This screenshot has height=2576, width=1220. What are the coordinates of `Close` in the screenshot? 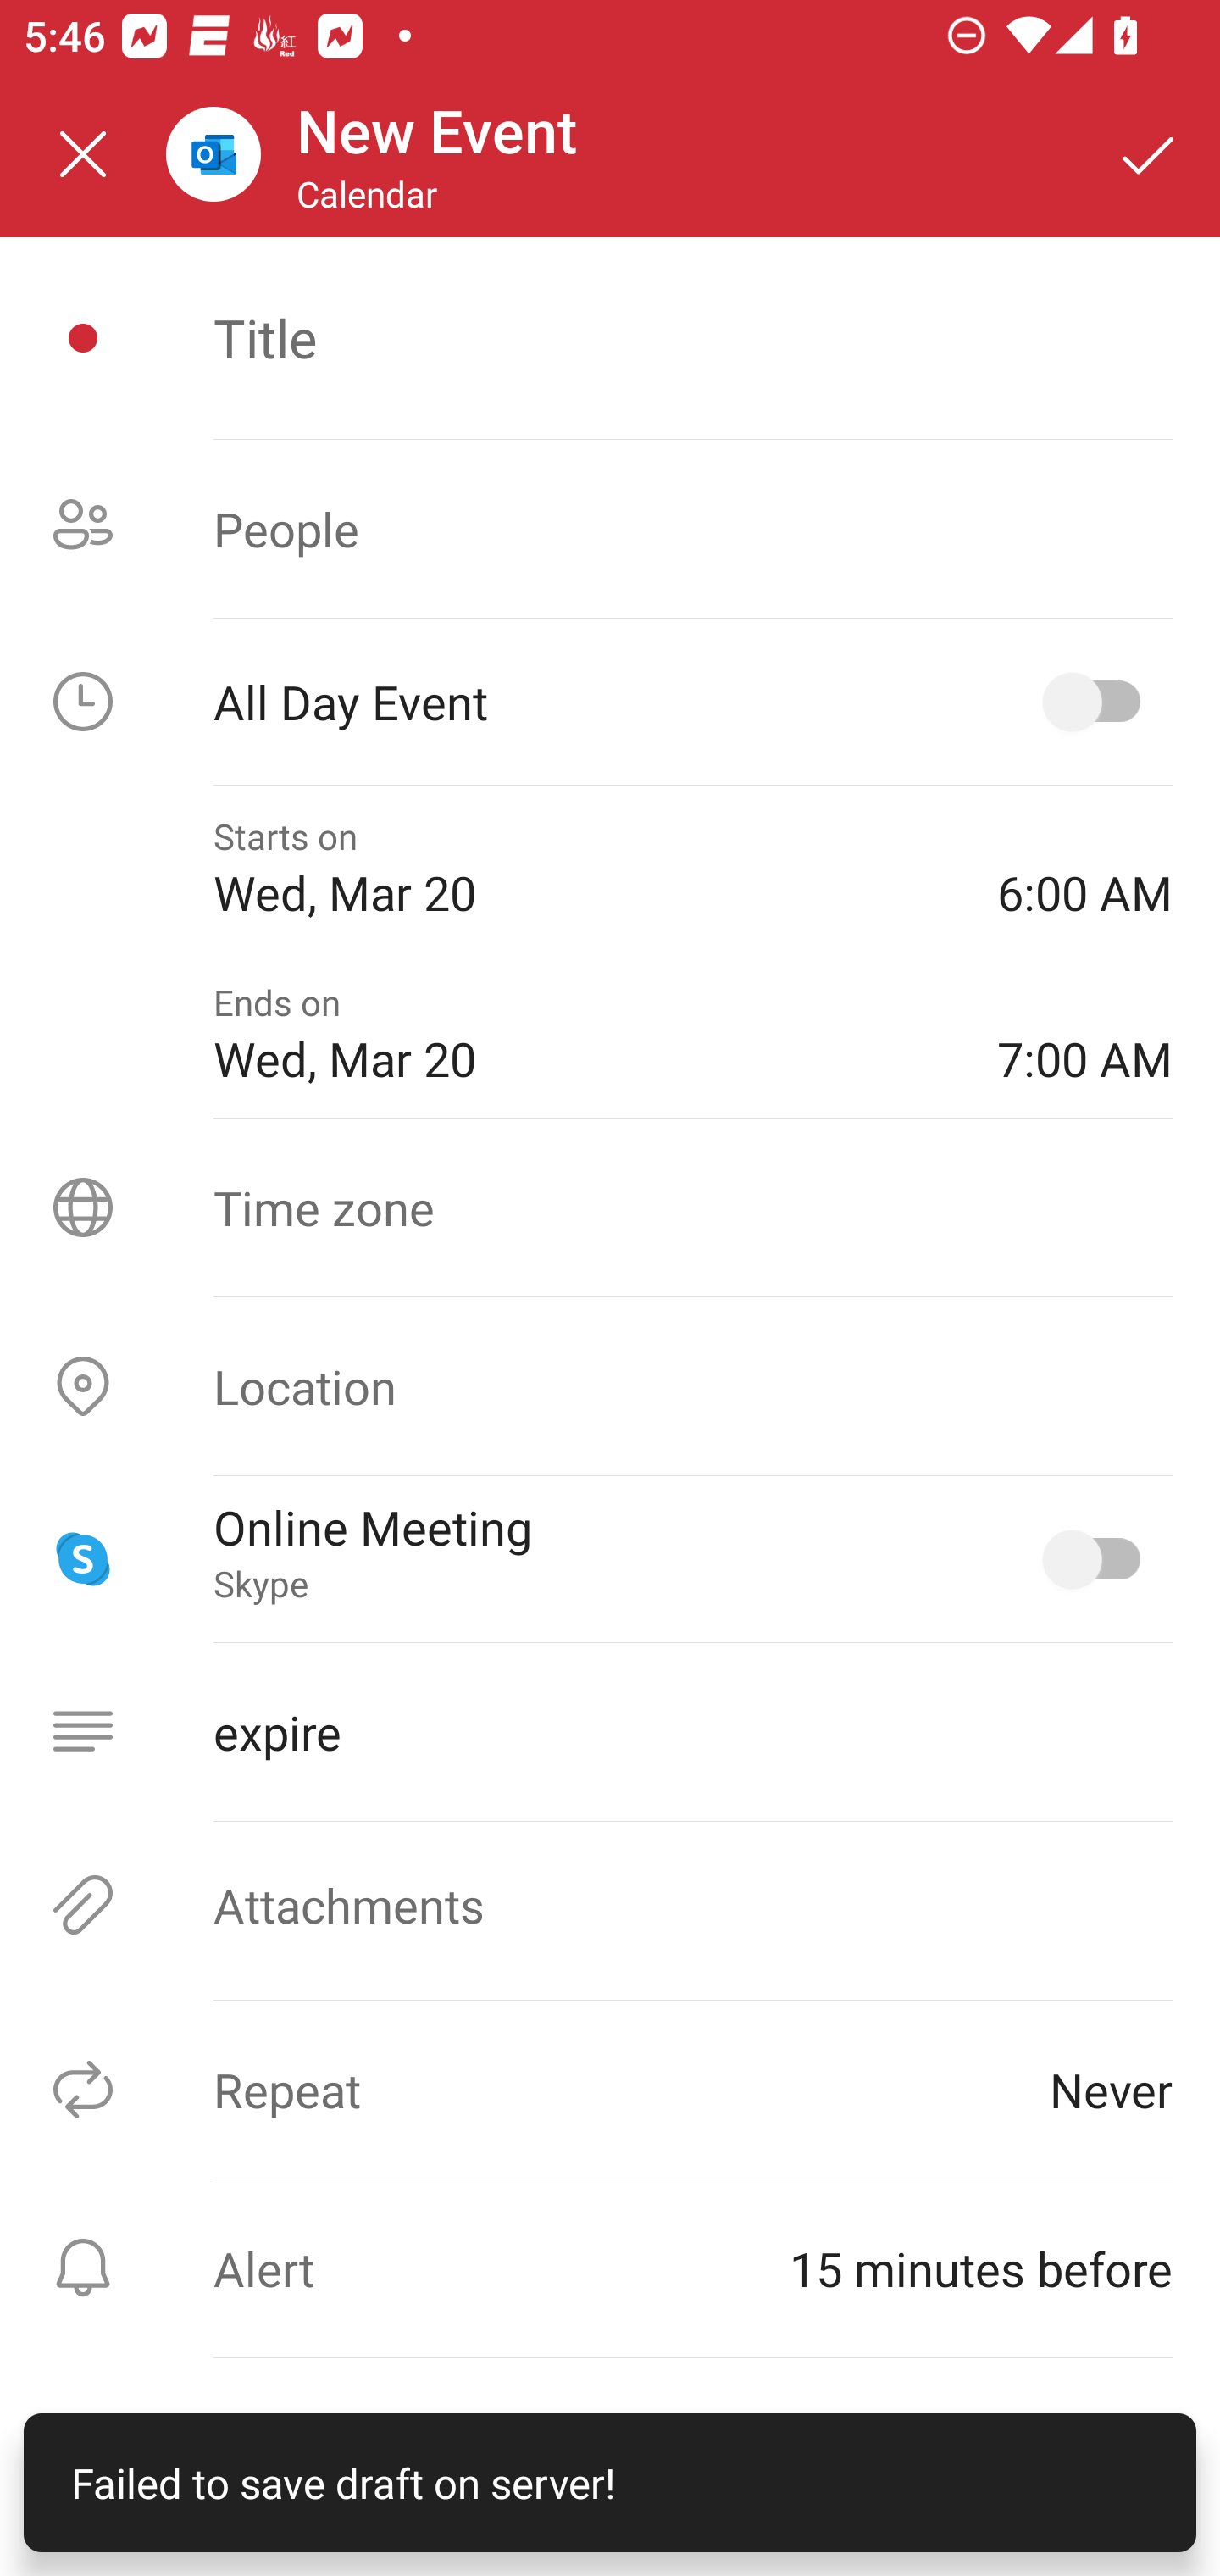 It's located at (83, 154).